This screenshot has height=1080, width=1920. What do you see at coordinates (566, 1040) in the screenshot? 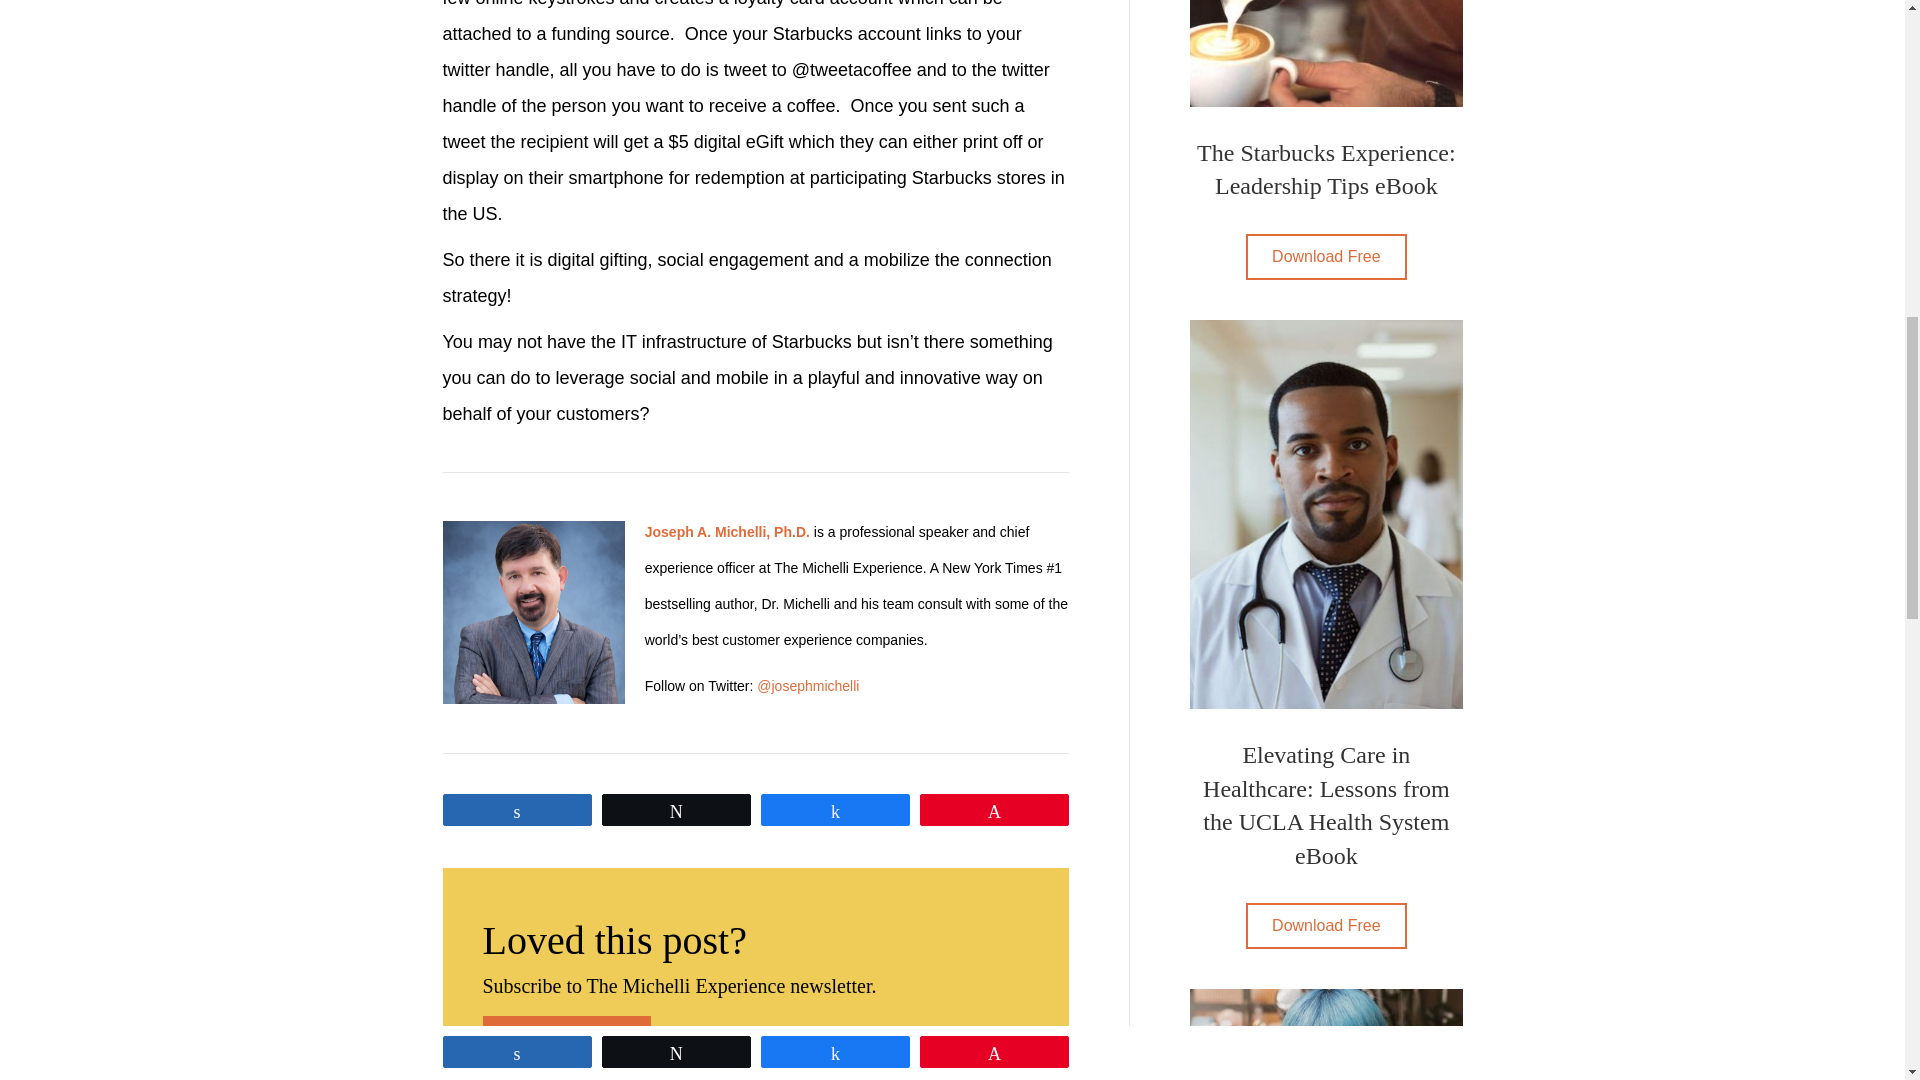
I see `Click to Subscribe` at bounding box center [566, 1040].